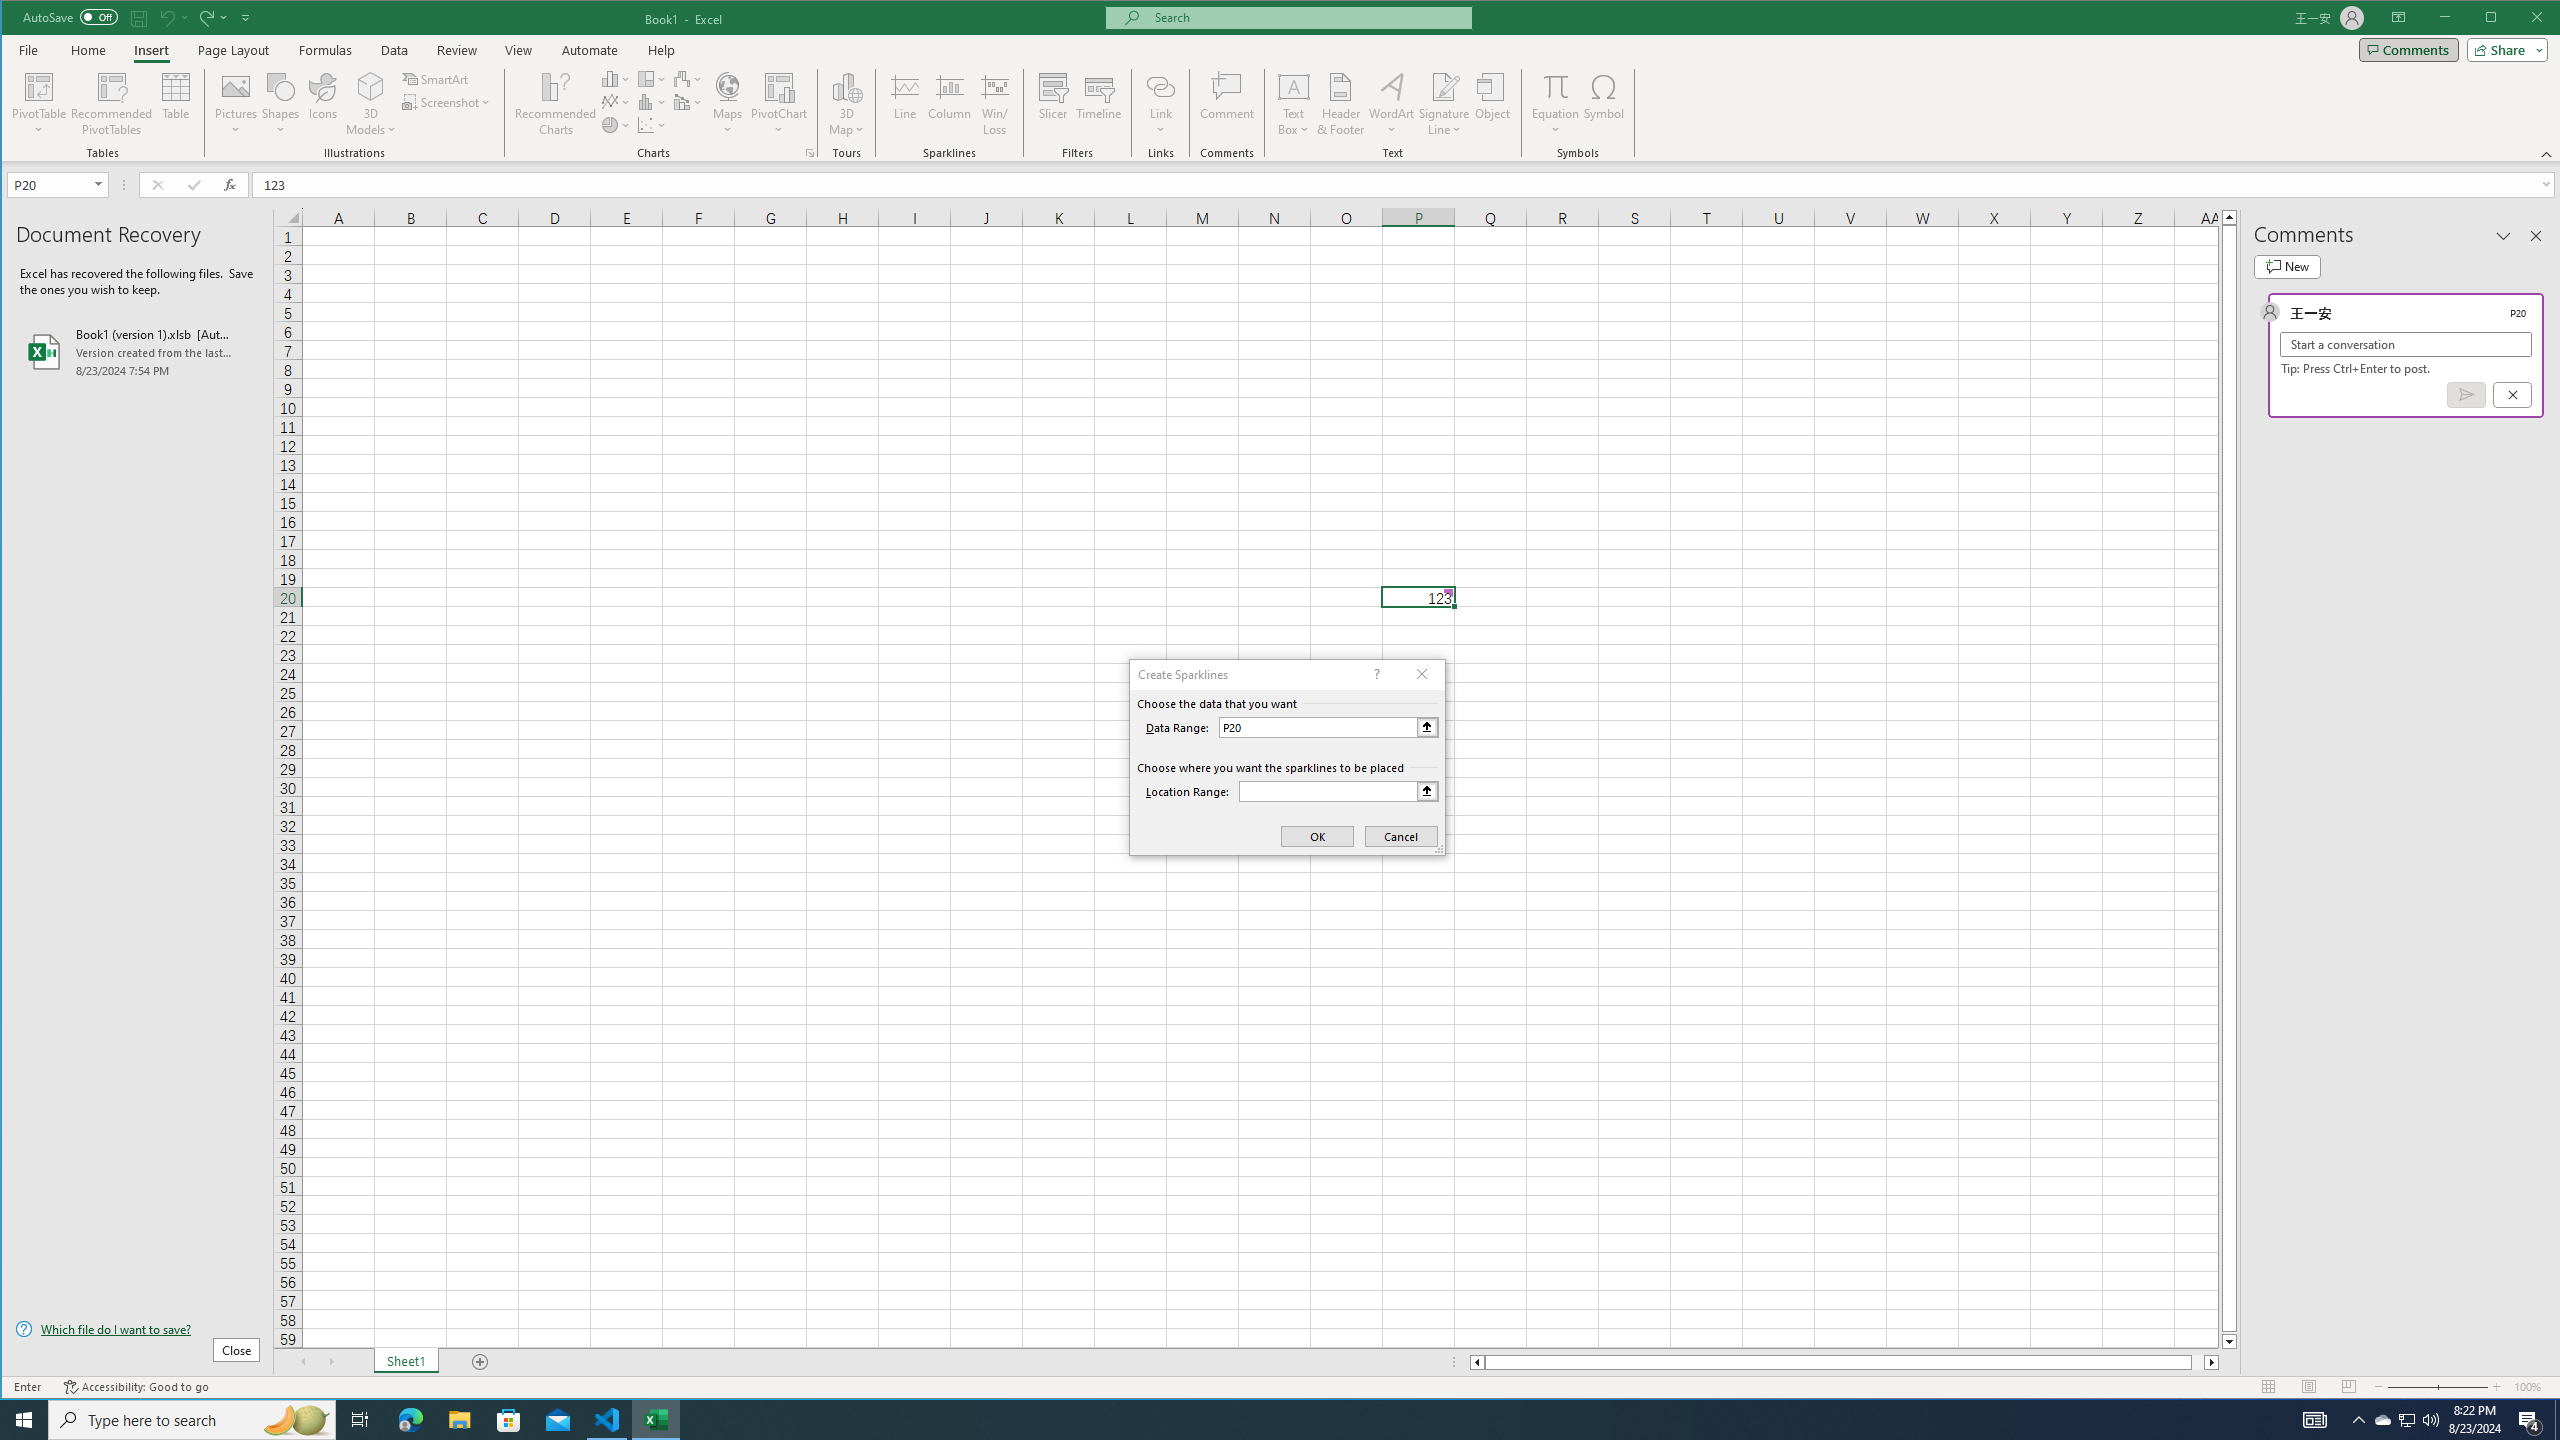  What do you see at coordinates (846, 104) in the screenshot?
I see `3D Map` at bounding box center [846, 104].